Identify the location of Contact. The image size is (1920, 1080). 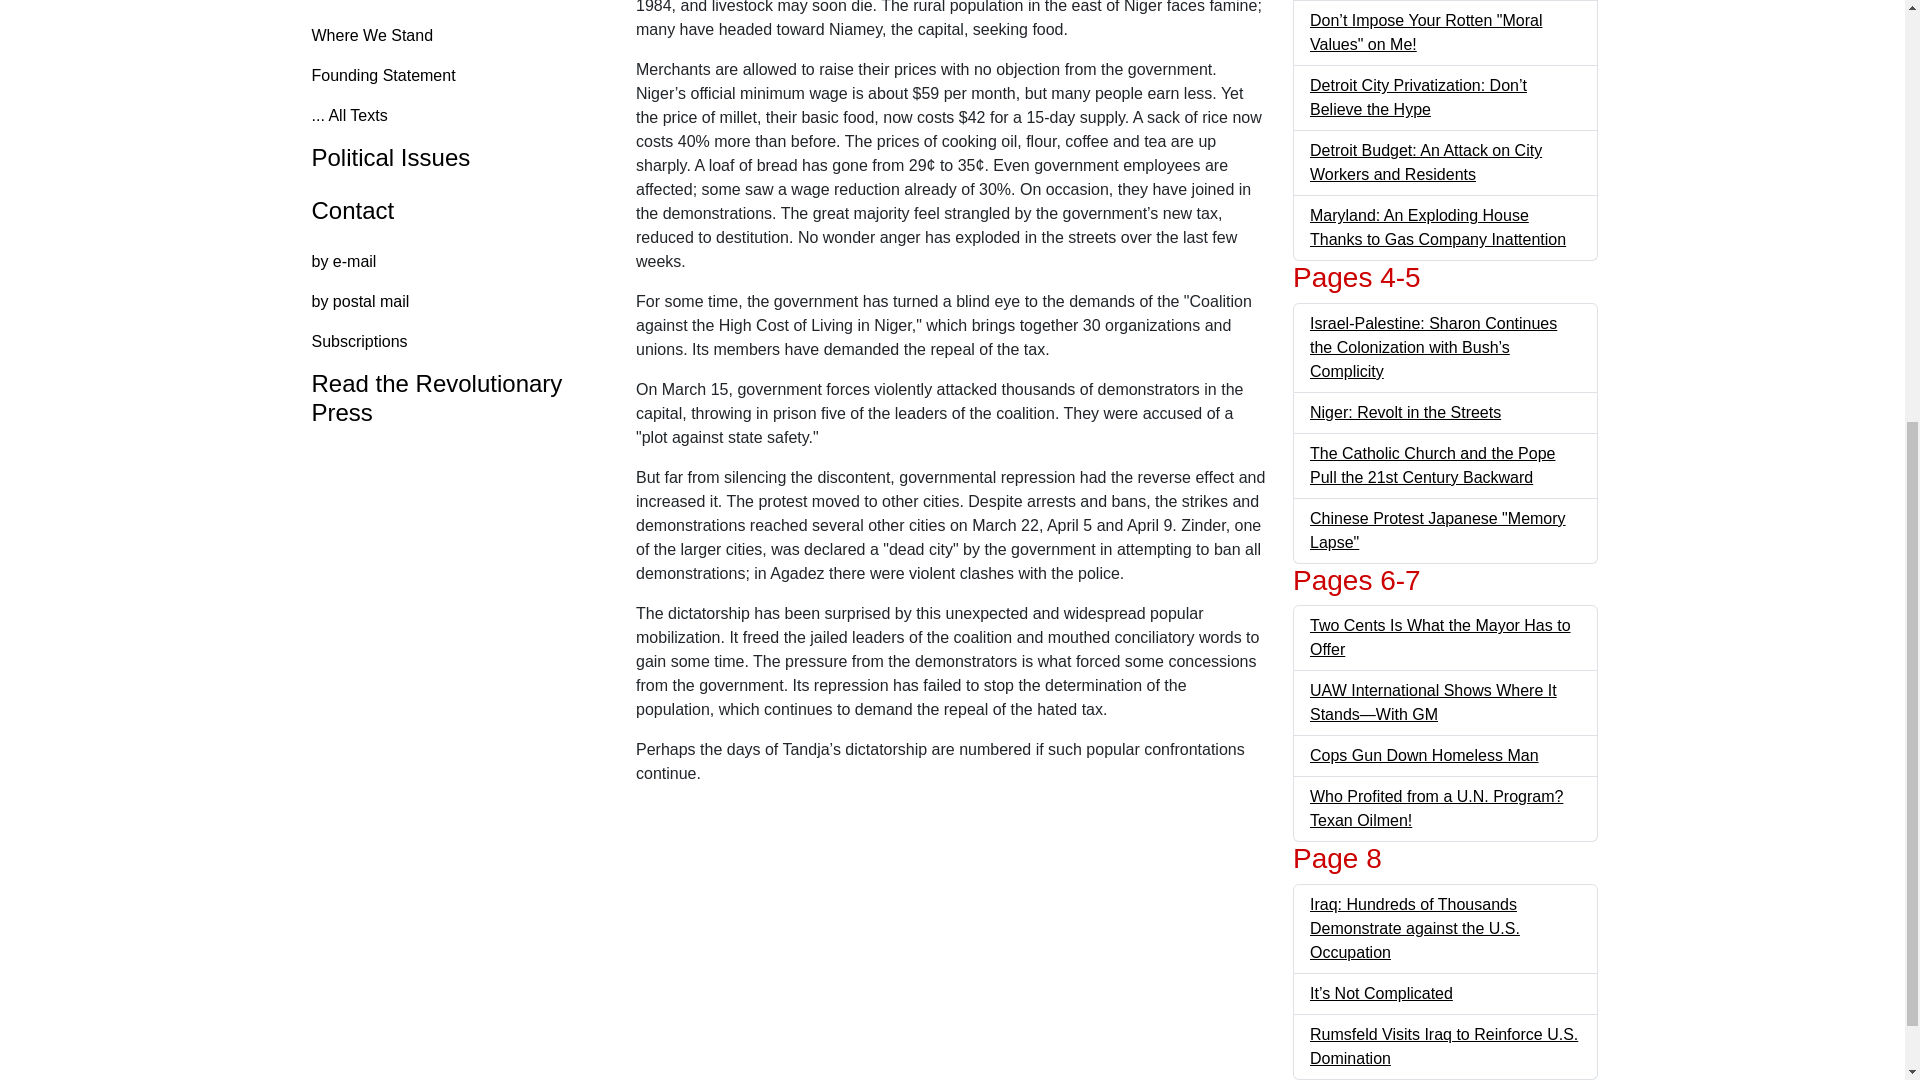
(454, 212).